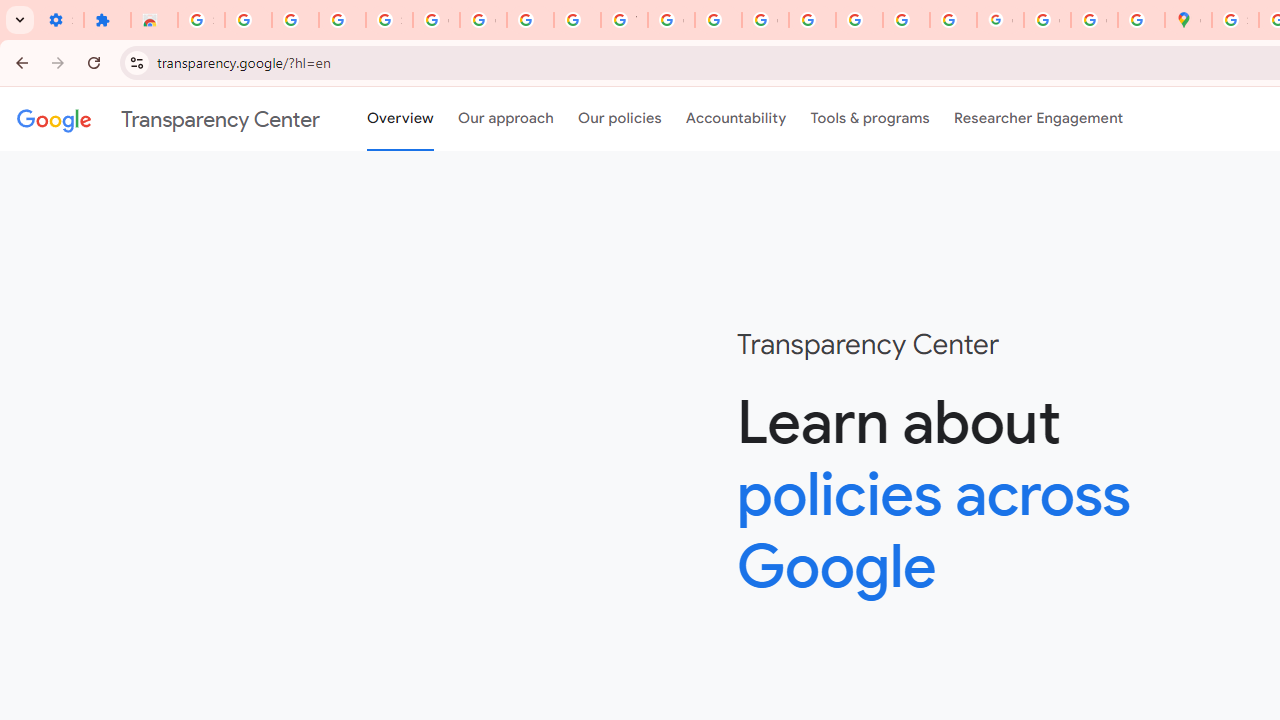  I want to click on Transparency Center, so click(168, 119).